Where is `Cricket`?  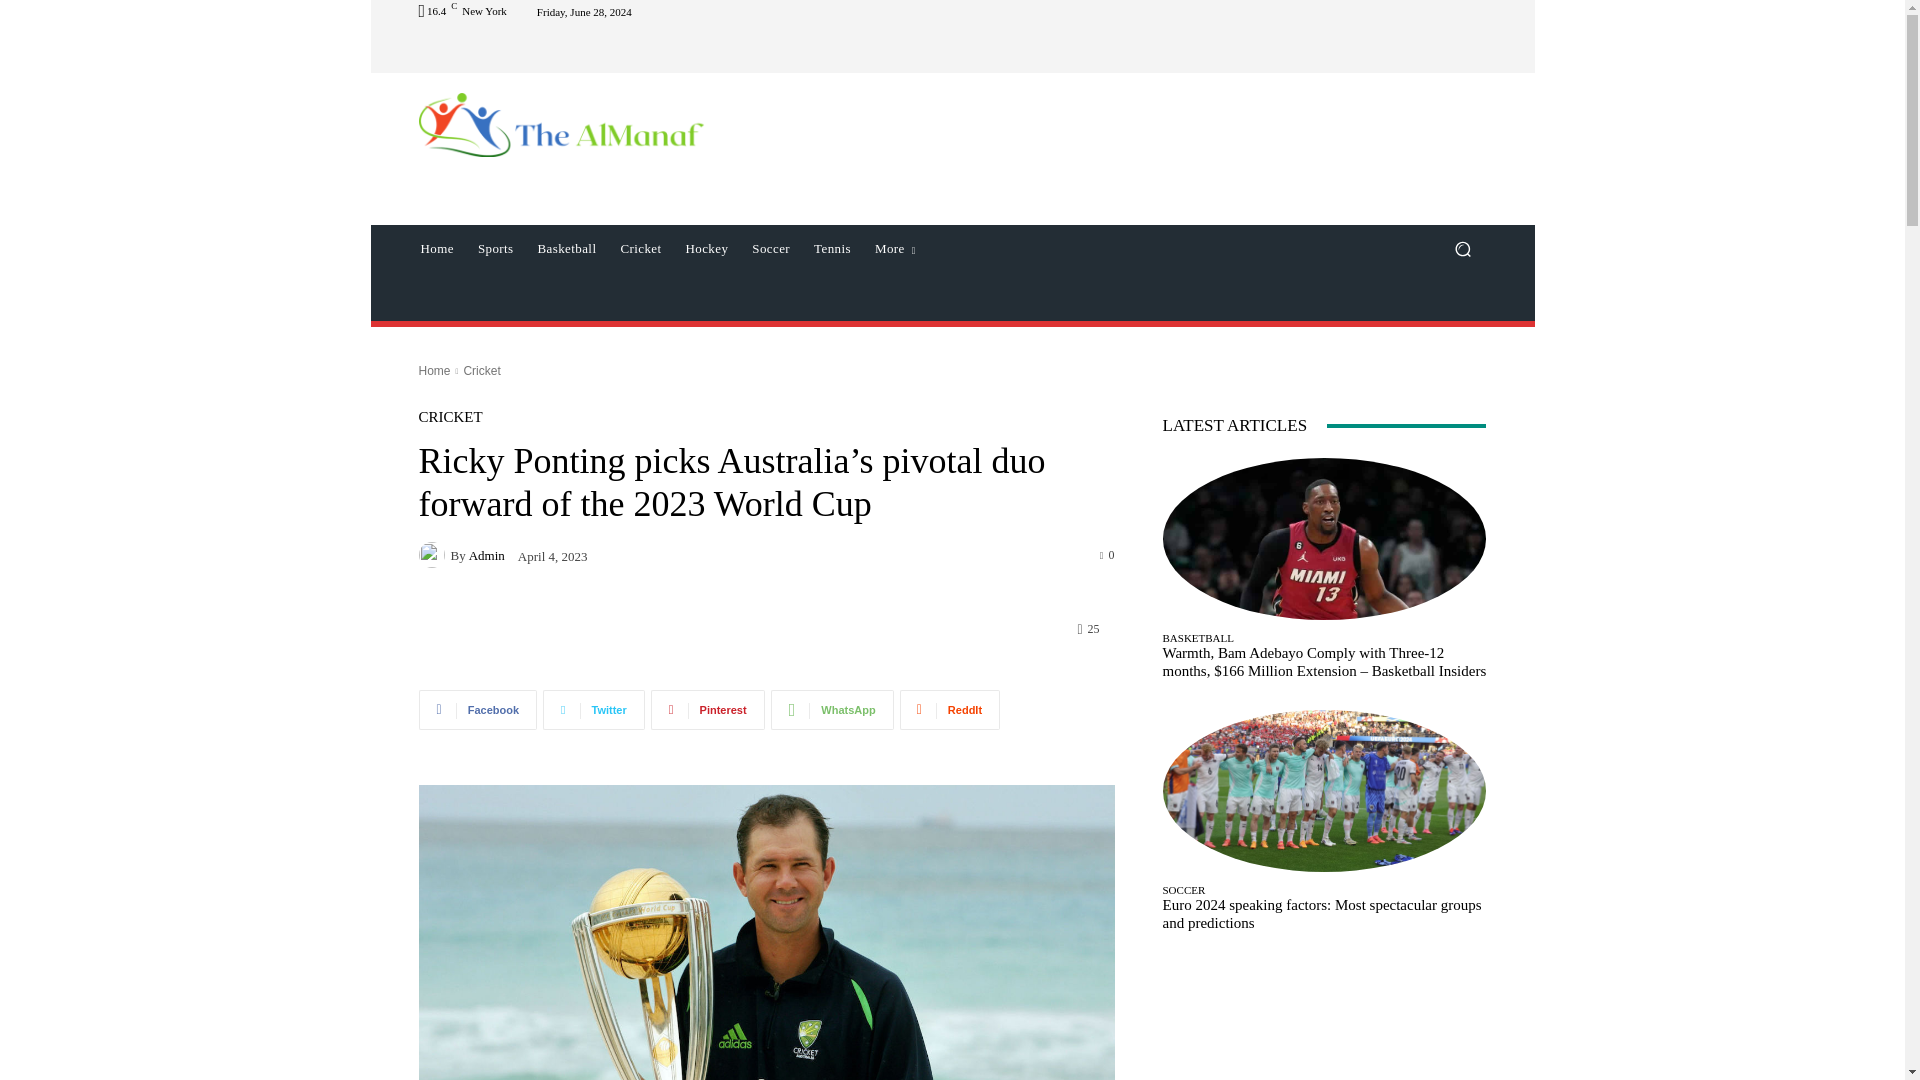
Cricket is located at coordinates (640, 248).